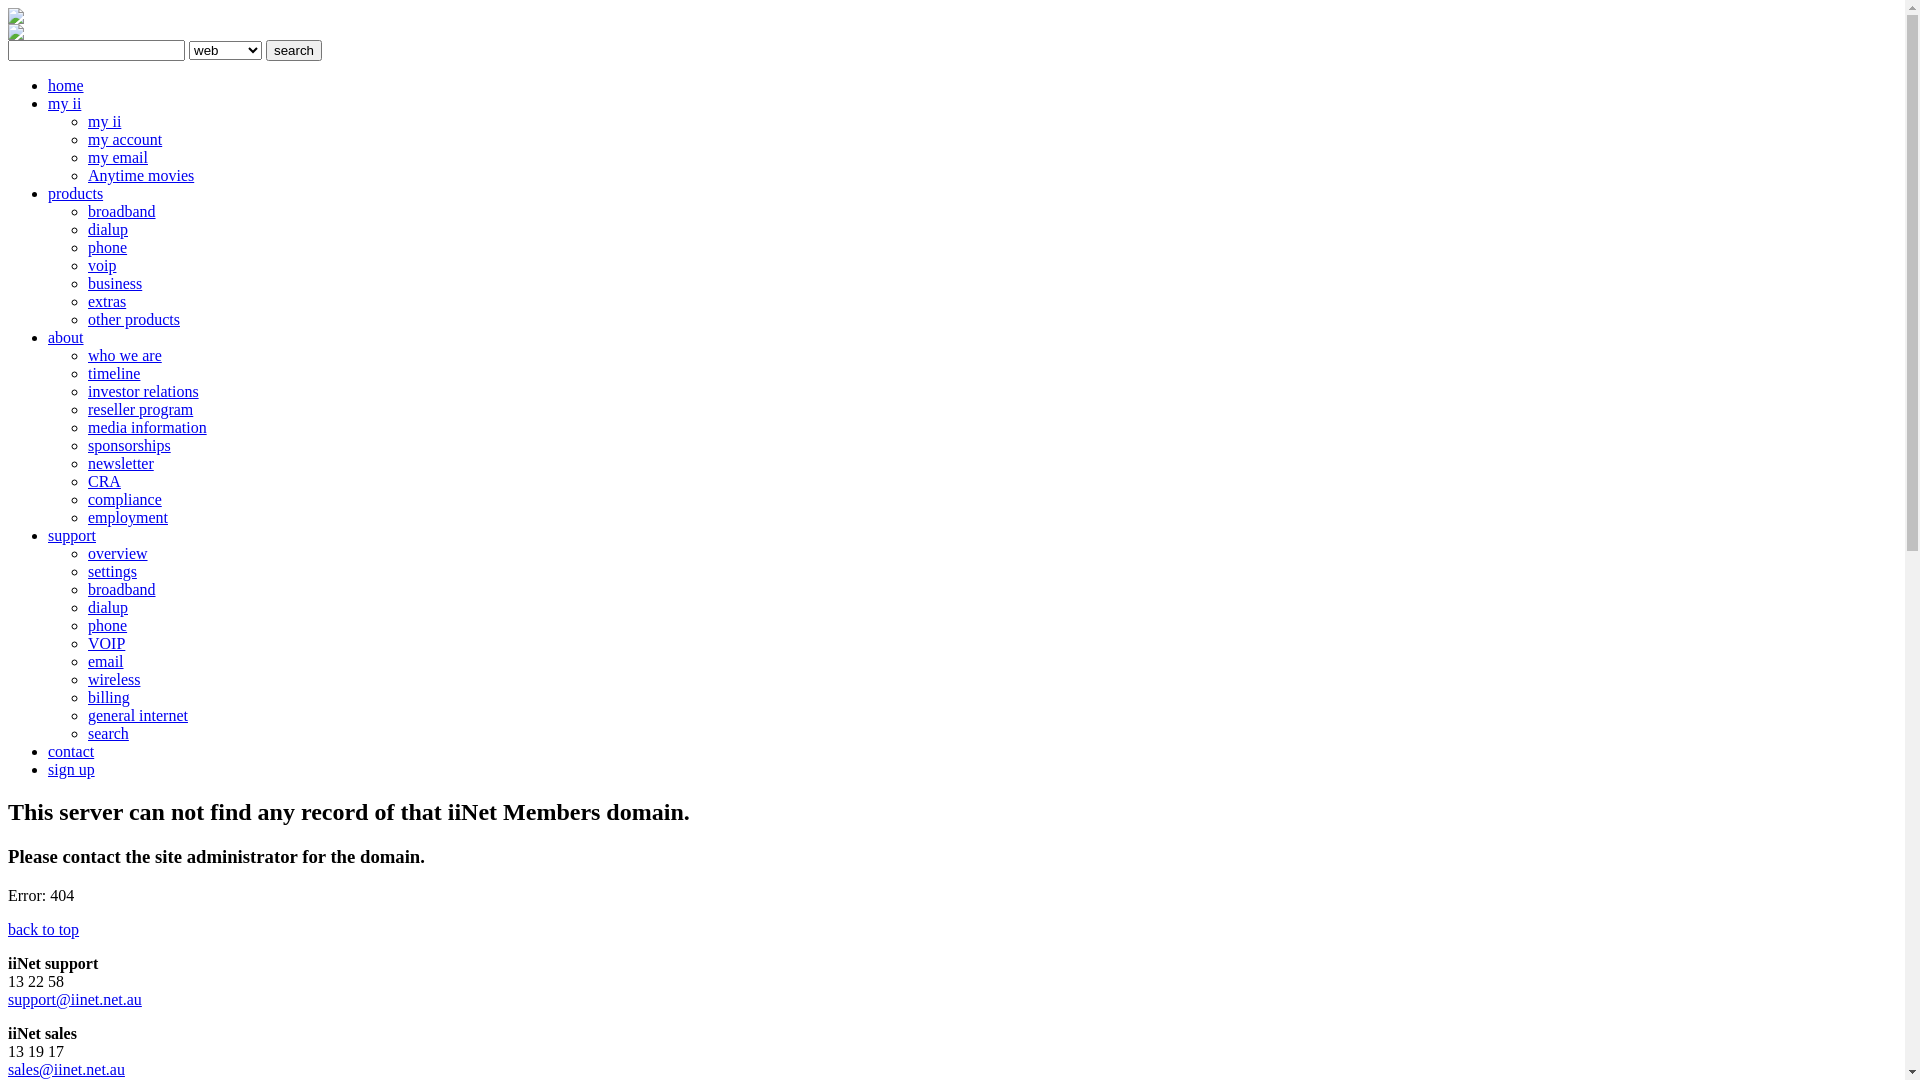 This screenshot has height=1080, width=1920. I want to click on VOIP, so click(106, 643).